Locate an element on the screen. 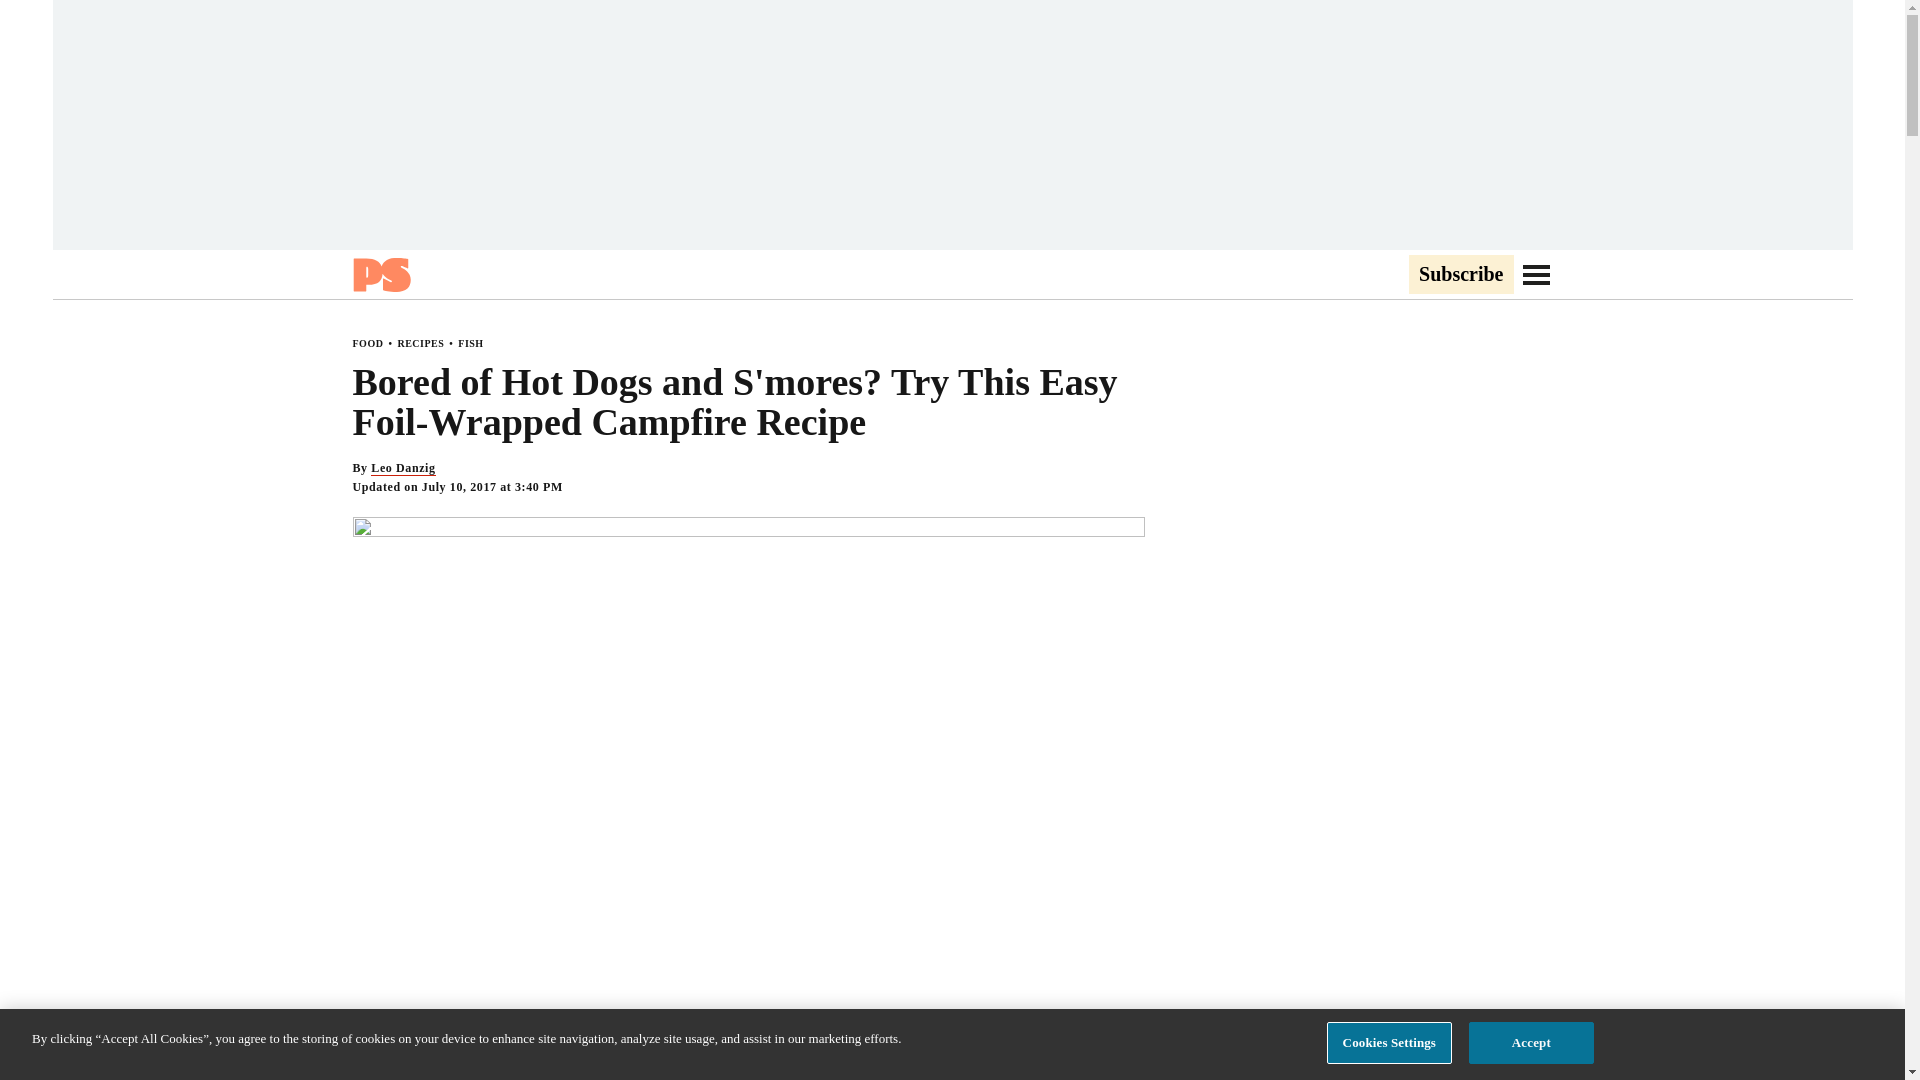 Image resolution: width=1920 pixels, height=1080 pixels. Subscribe is located at coordinates (1460, 275).